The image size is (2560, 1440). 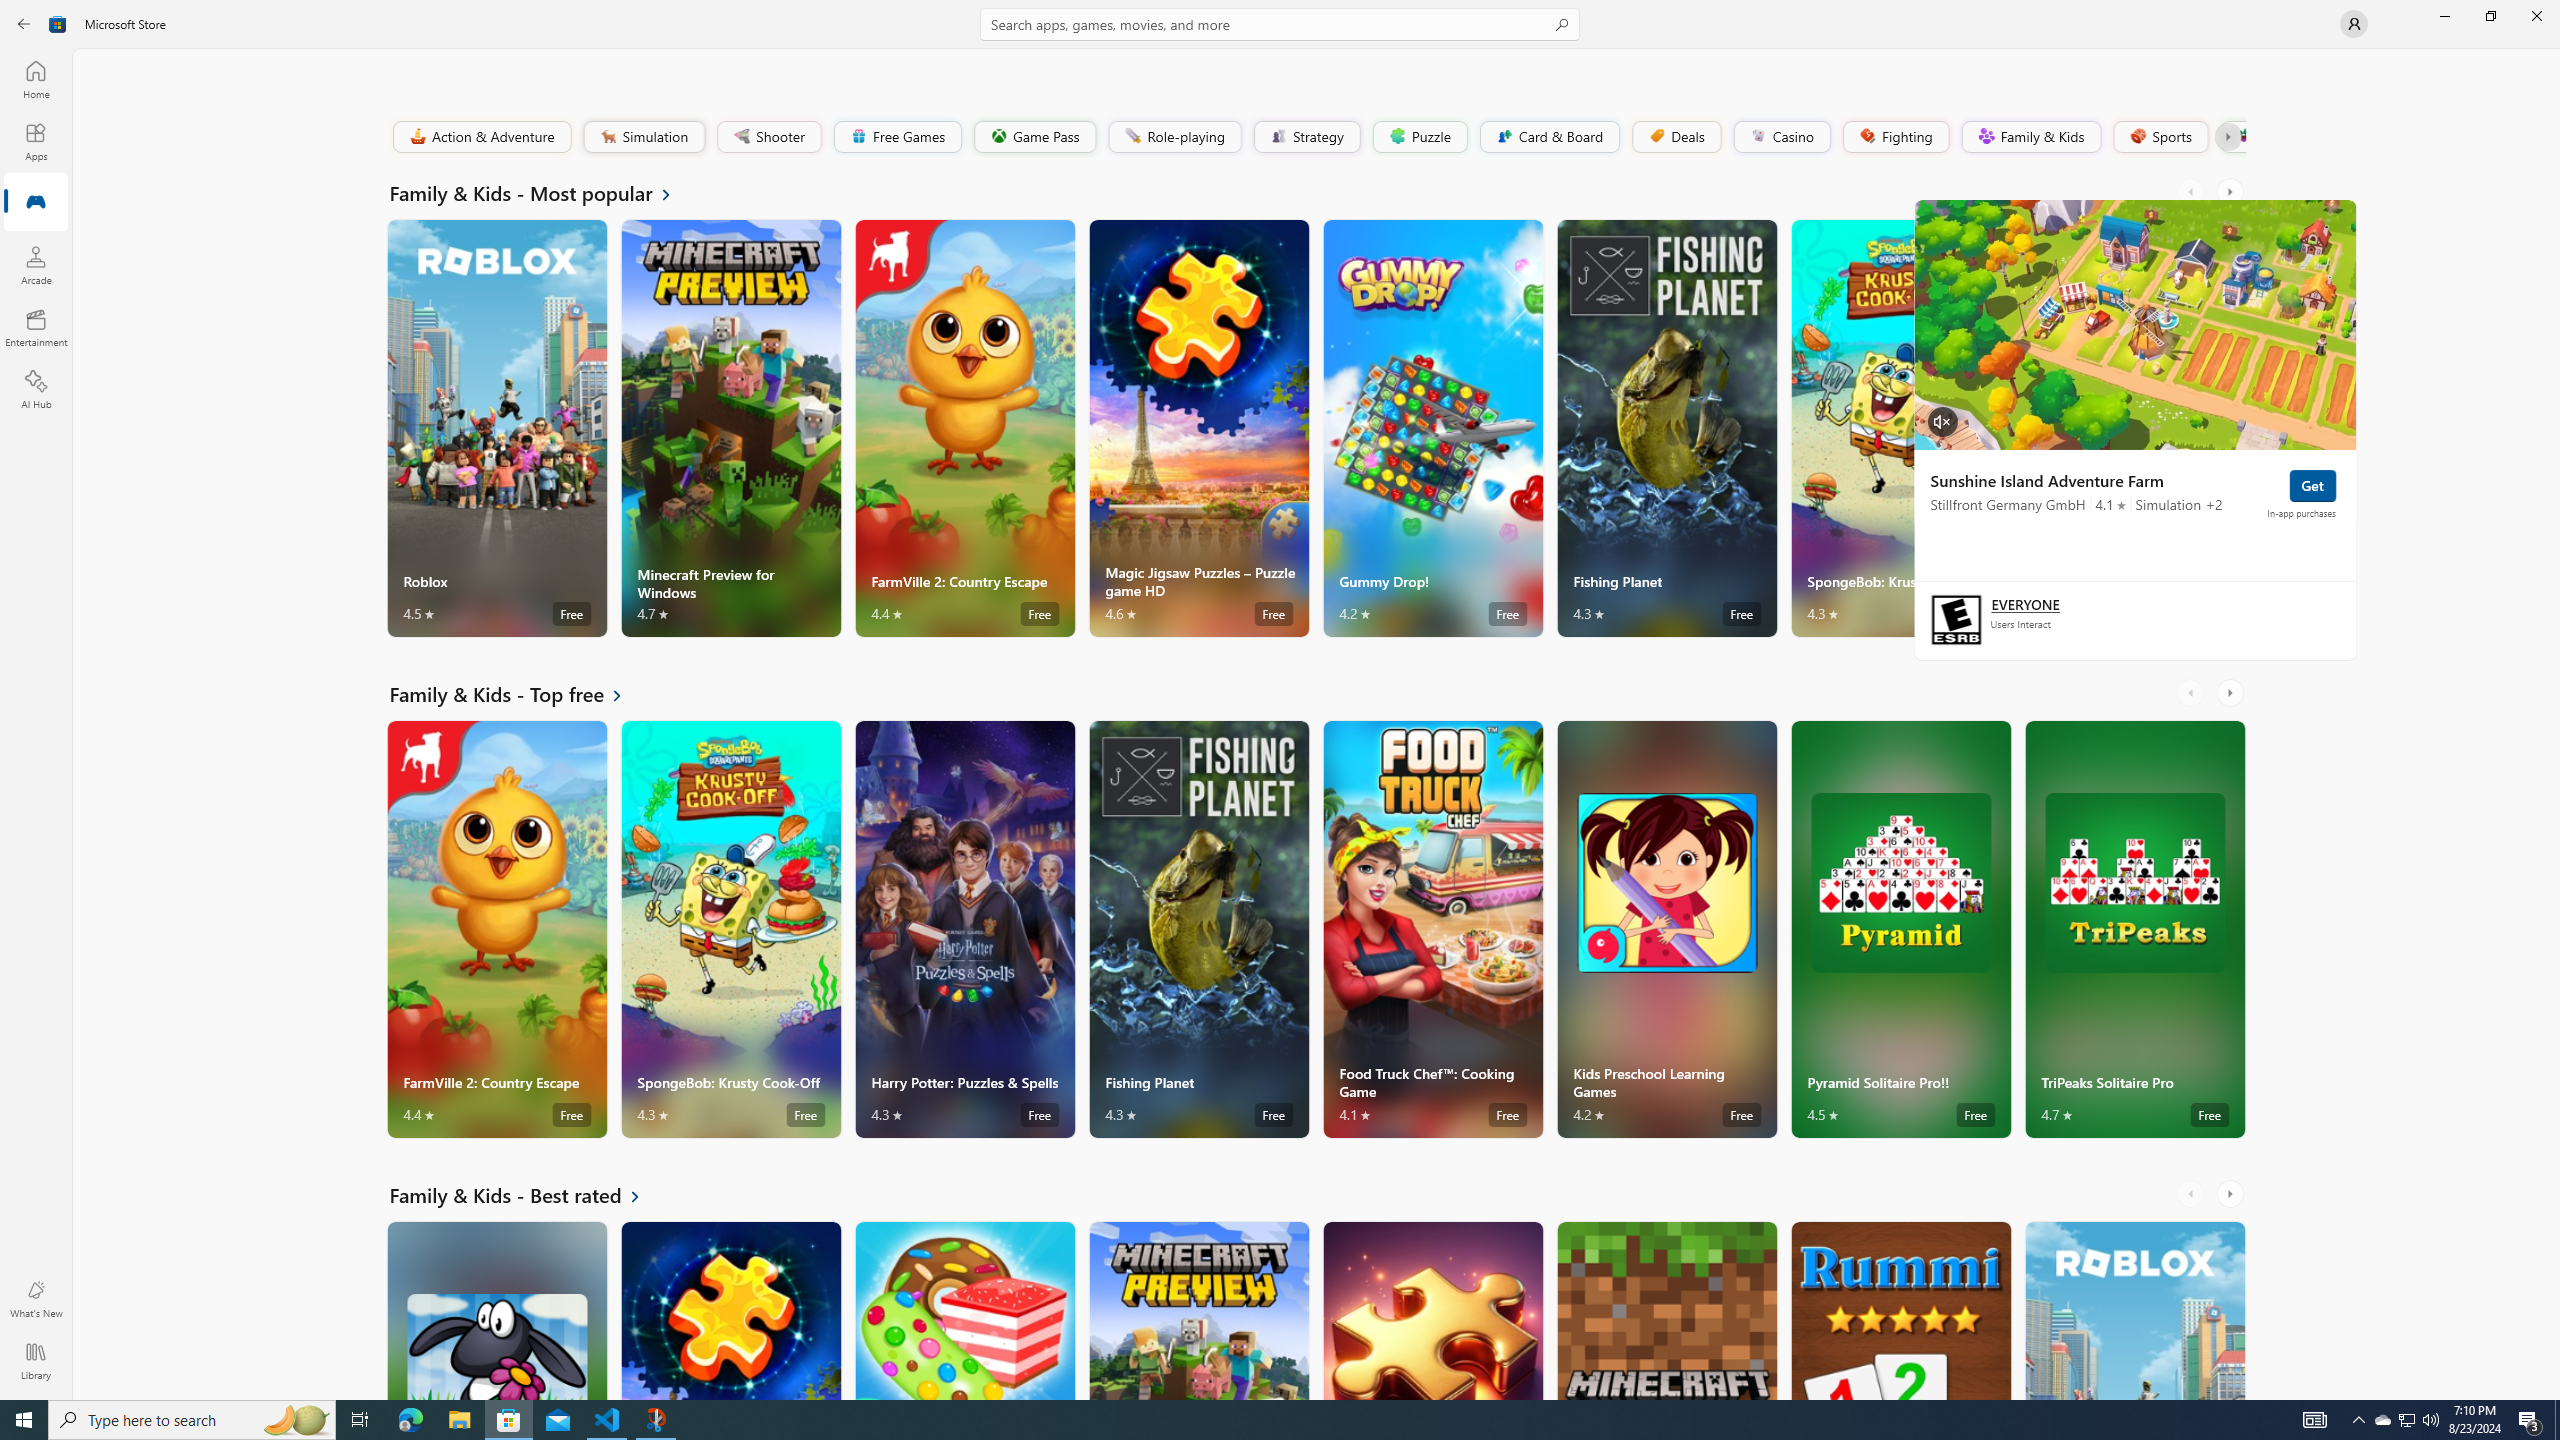 I want to click on Card & Board, so click(x=1548, y=136).